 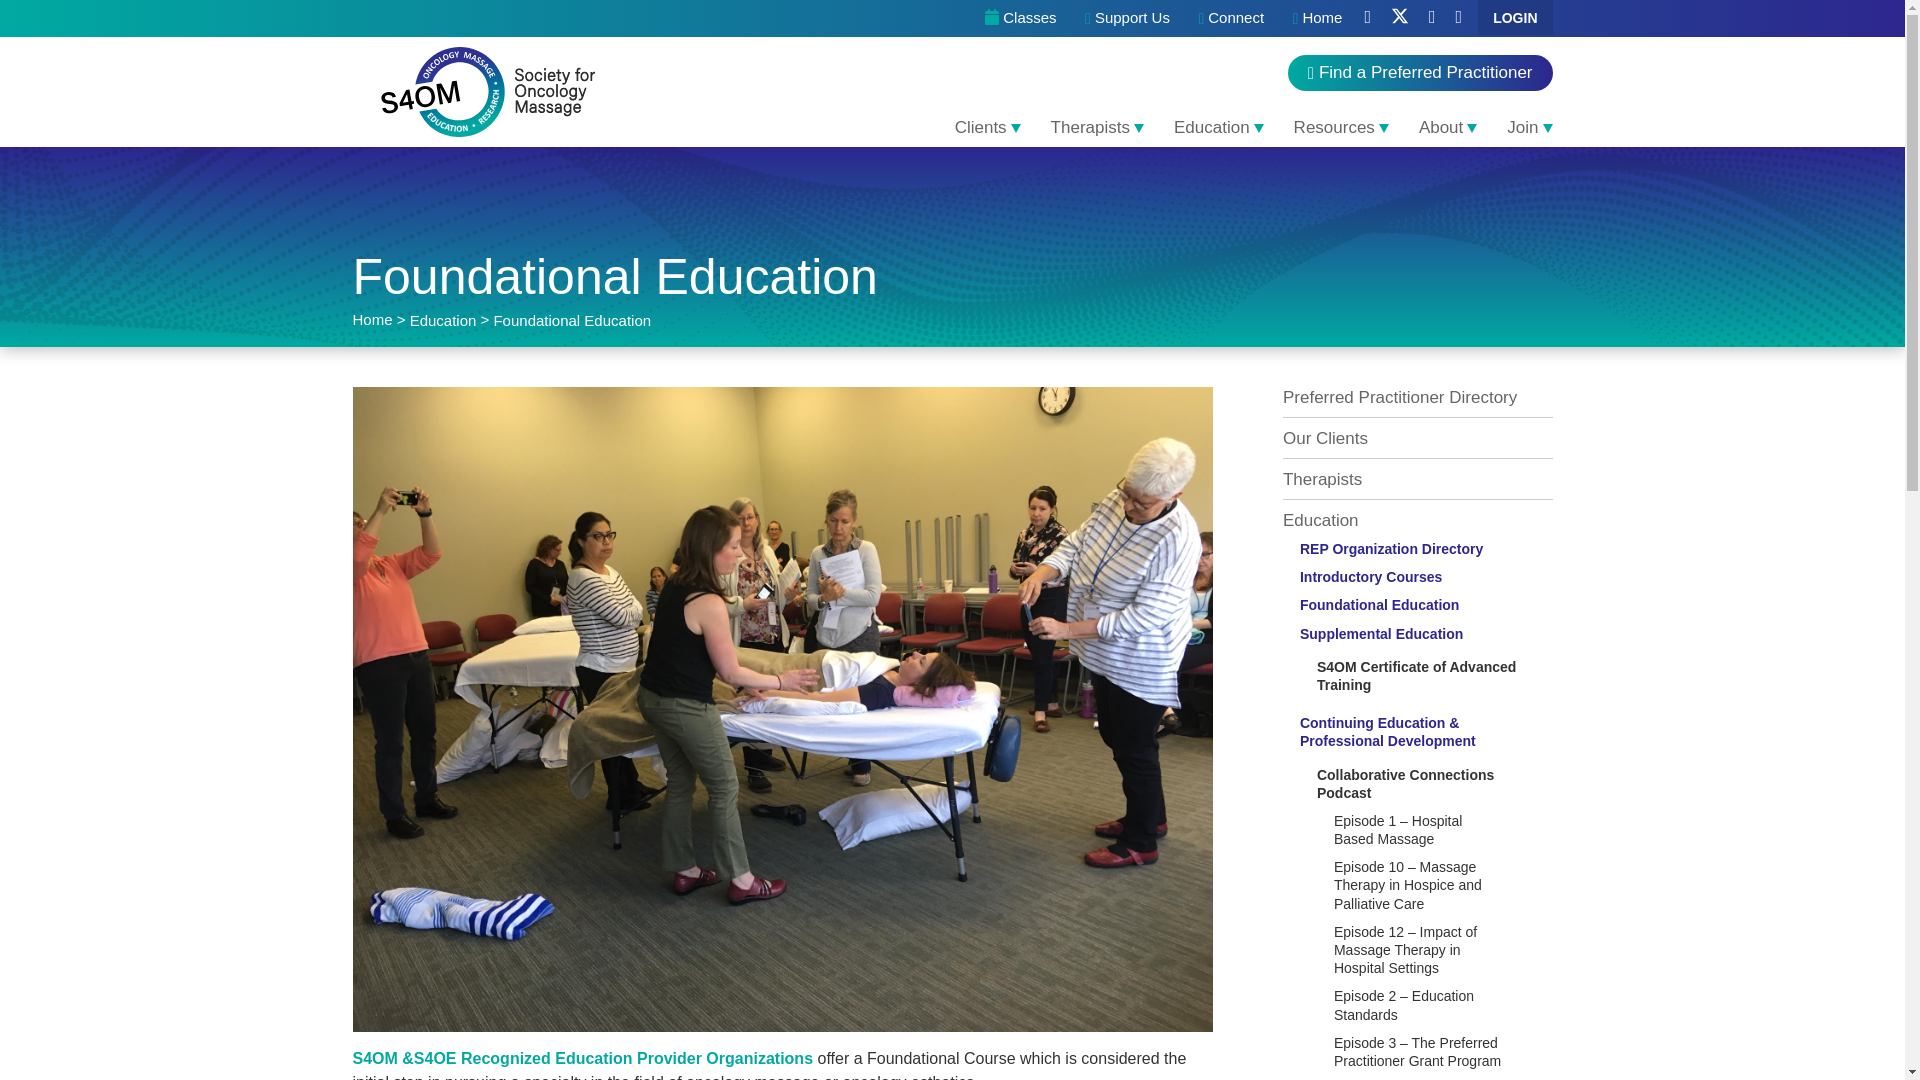 What do you see at coordinates (1514, 17) in the screenshot?
I see `LOGIN` at bounding box center [1514, 17].